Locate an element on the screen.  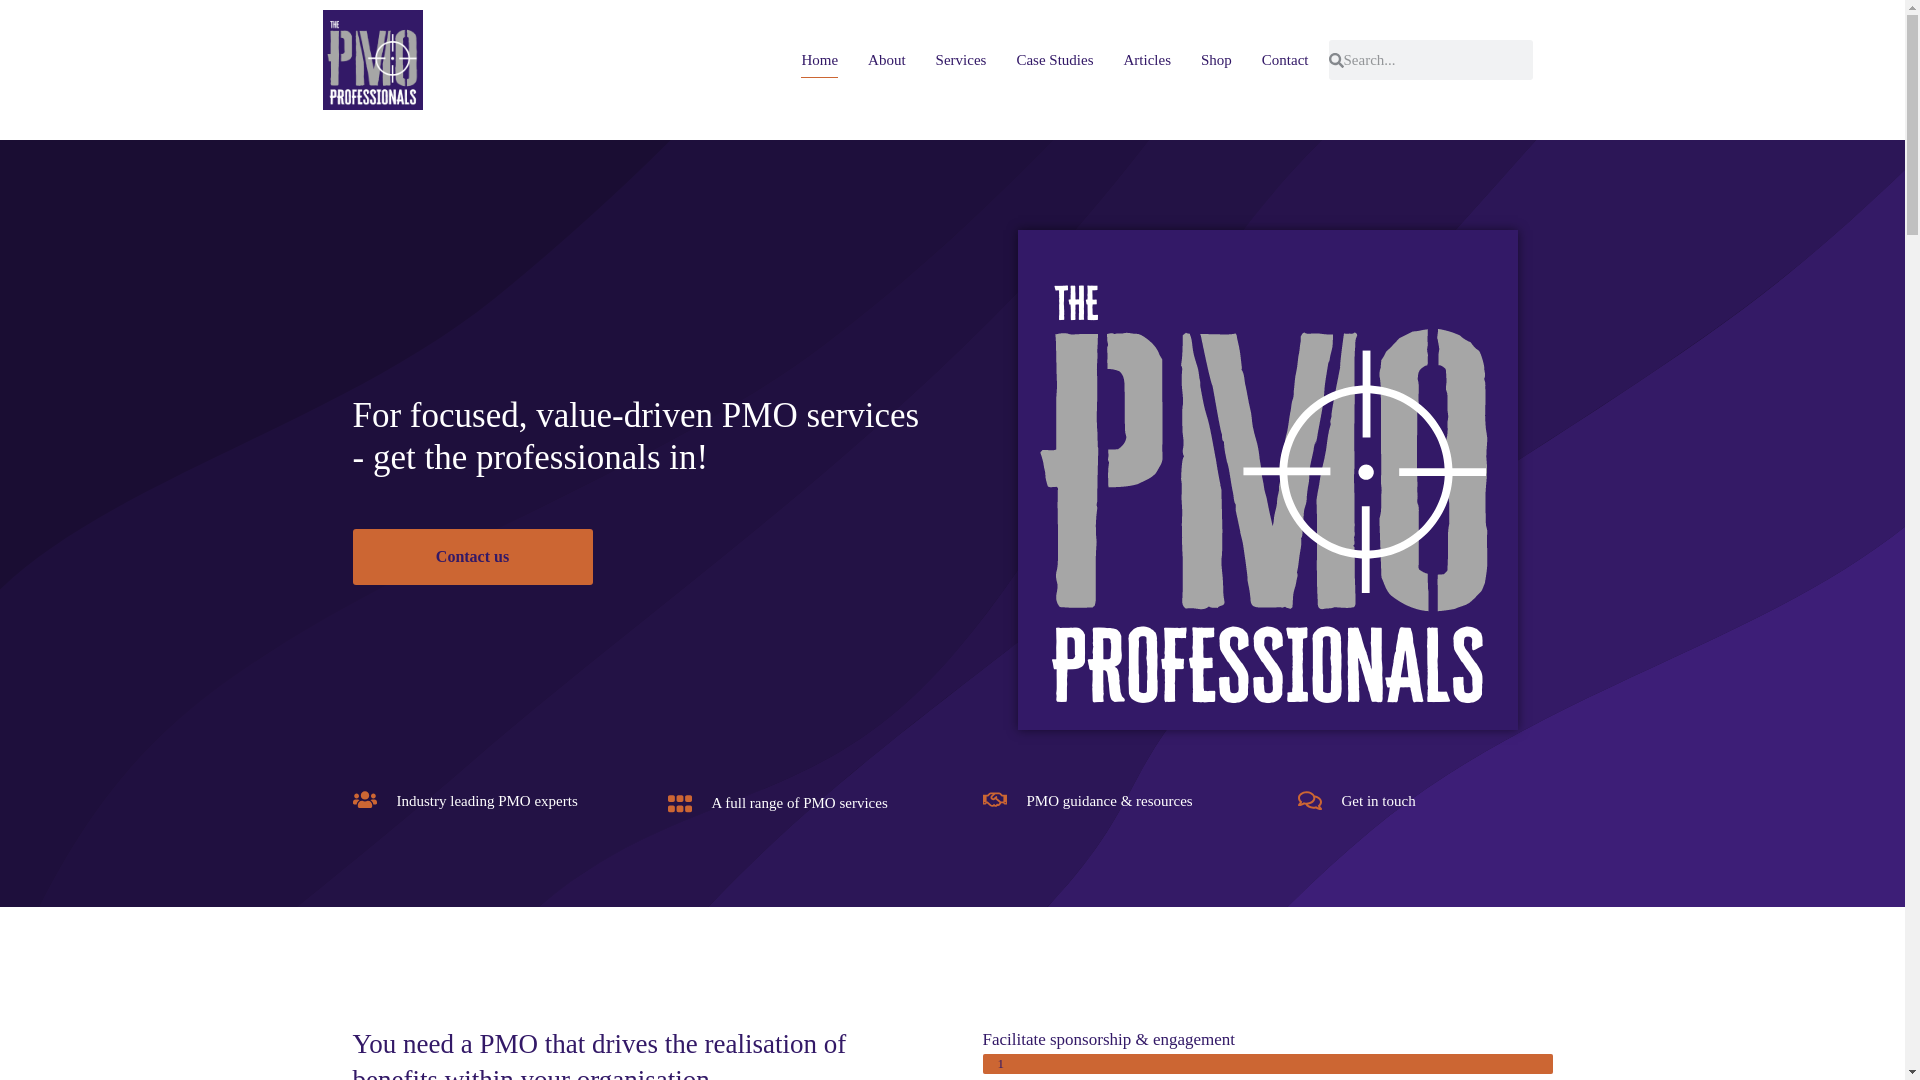
Contact is located at coordinates (1285, 59).